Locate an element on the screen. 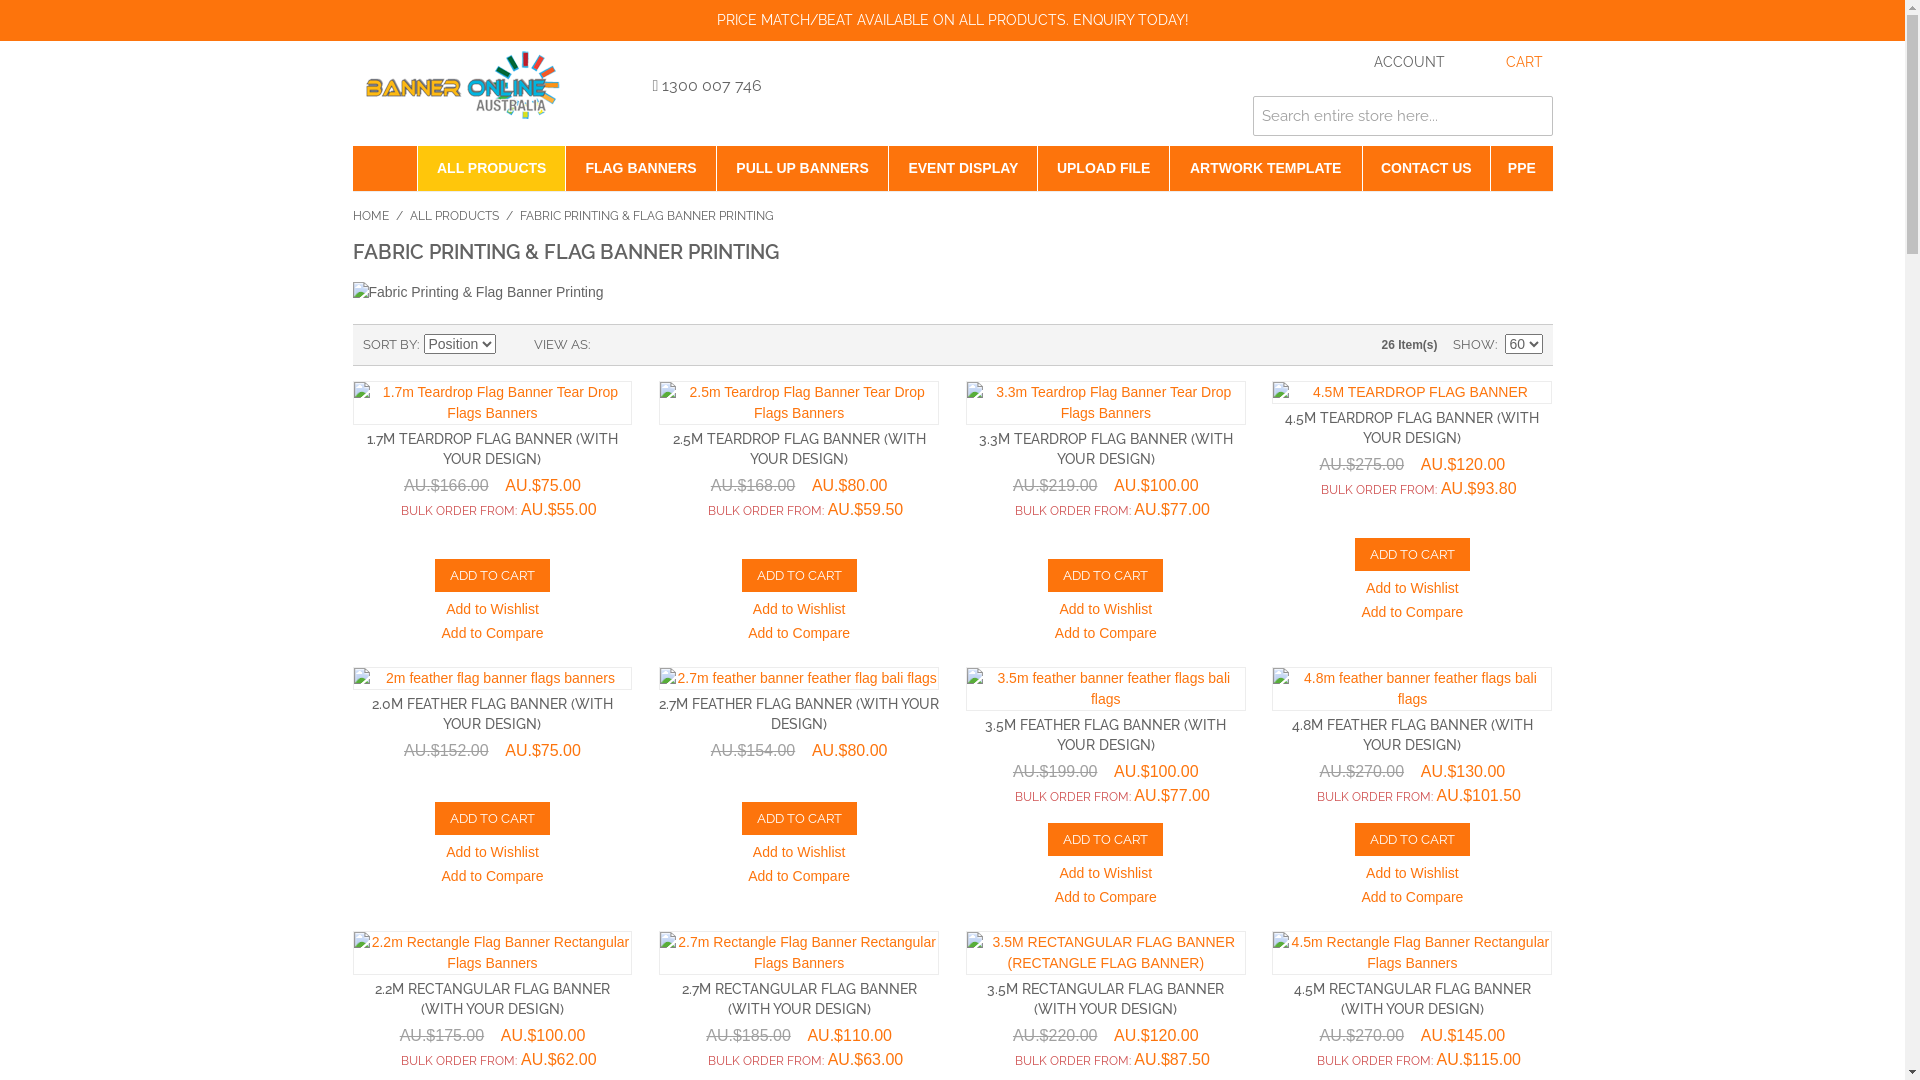  Add to Wishlist is located at coordinates (492, 611).